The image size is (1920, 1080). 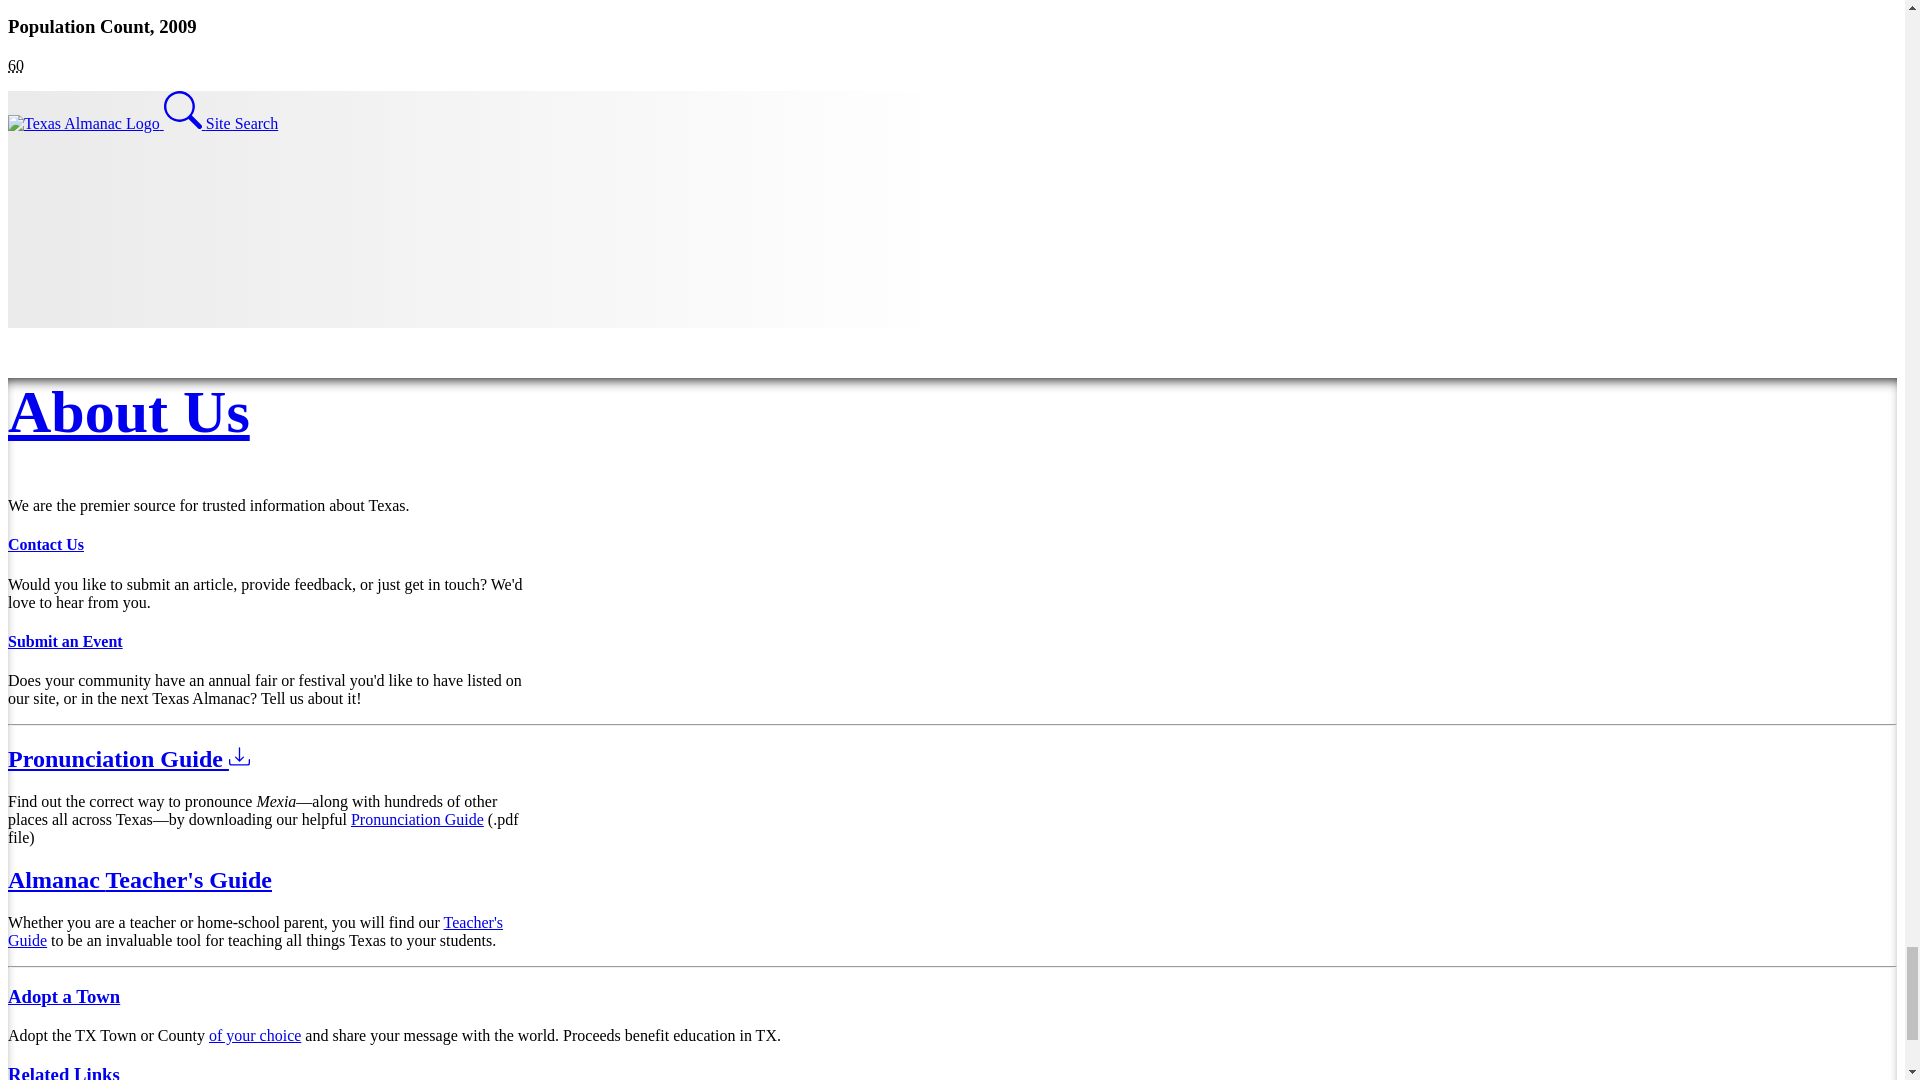 What do you see at coordinates (46, 544) in the screenshot?
I see `Contact Us` at bounding box center [46, 544].